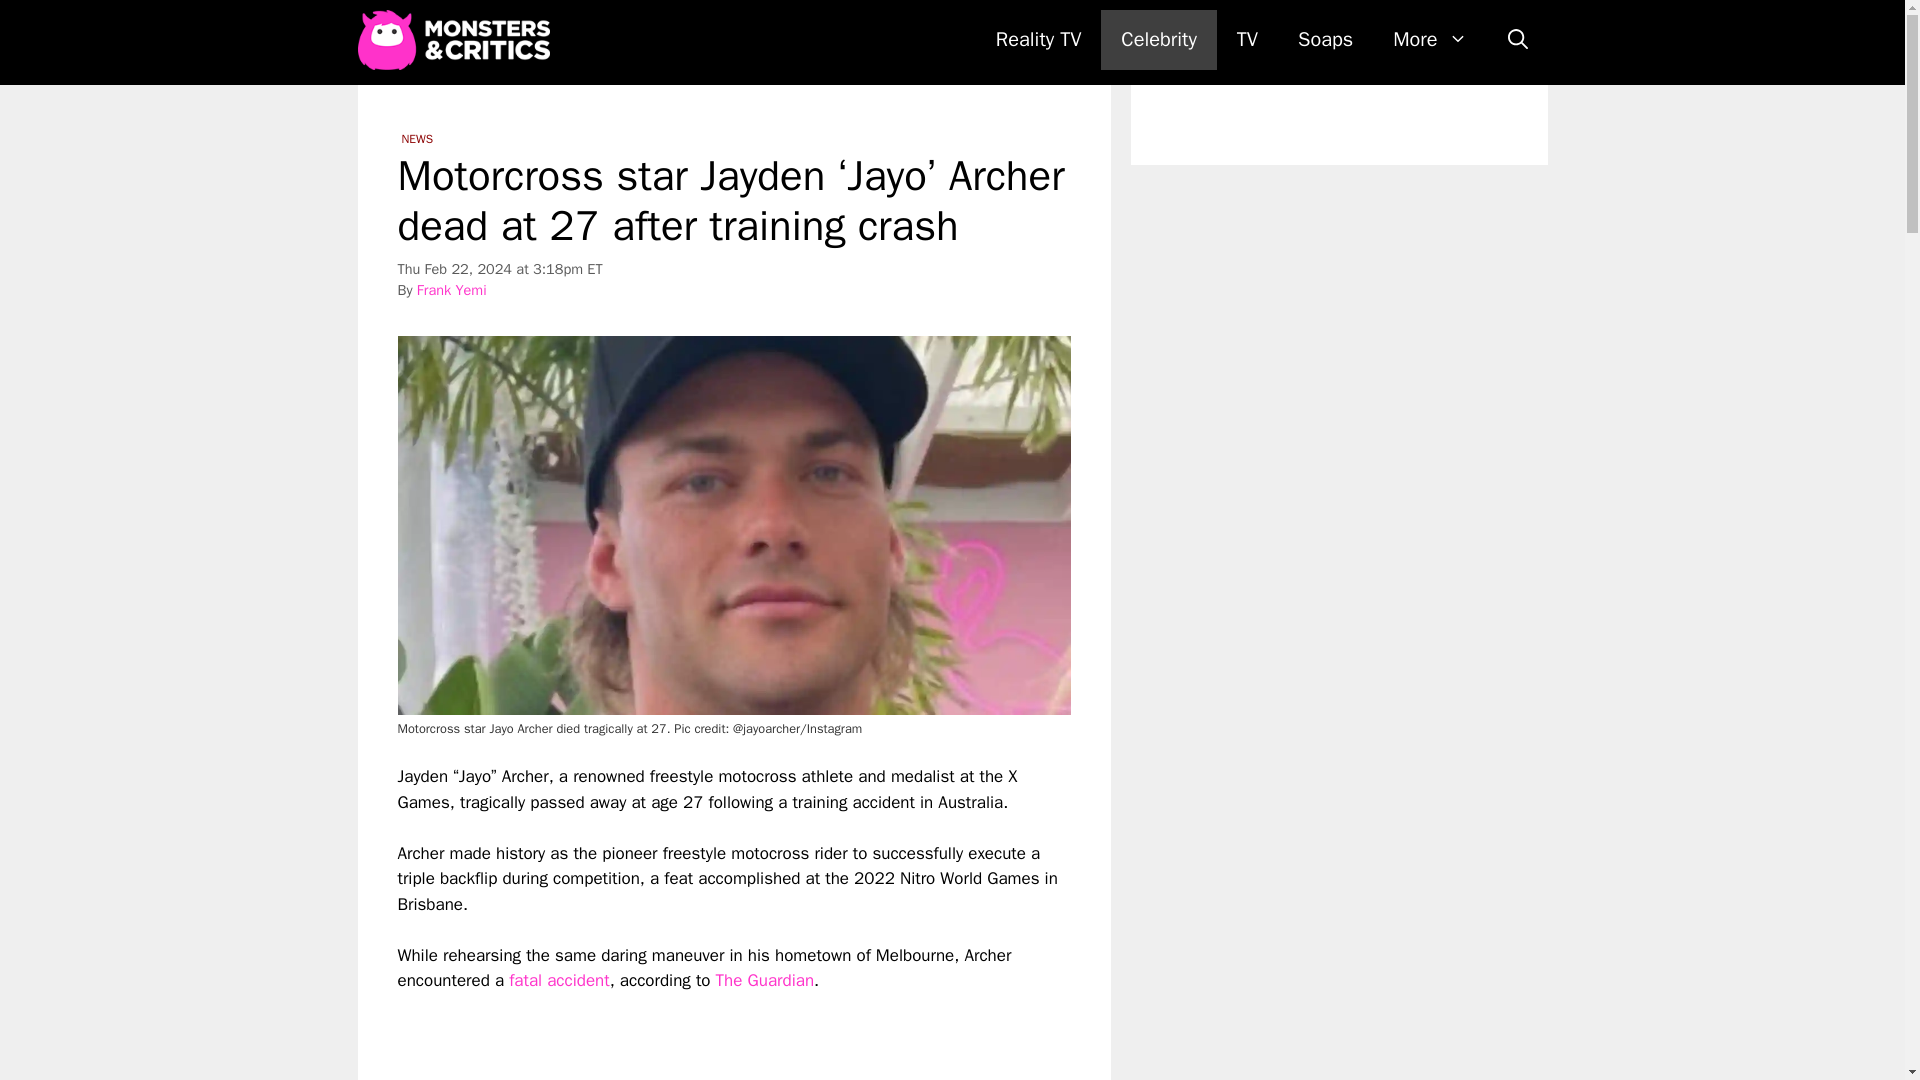  What do you see at coordinates (558, 980) in the screenshot?
I see `fatal accident` at bounding box center [558, 980].